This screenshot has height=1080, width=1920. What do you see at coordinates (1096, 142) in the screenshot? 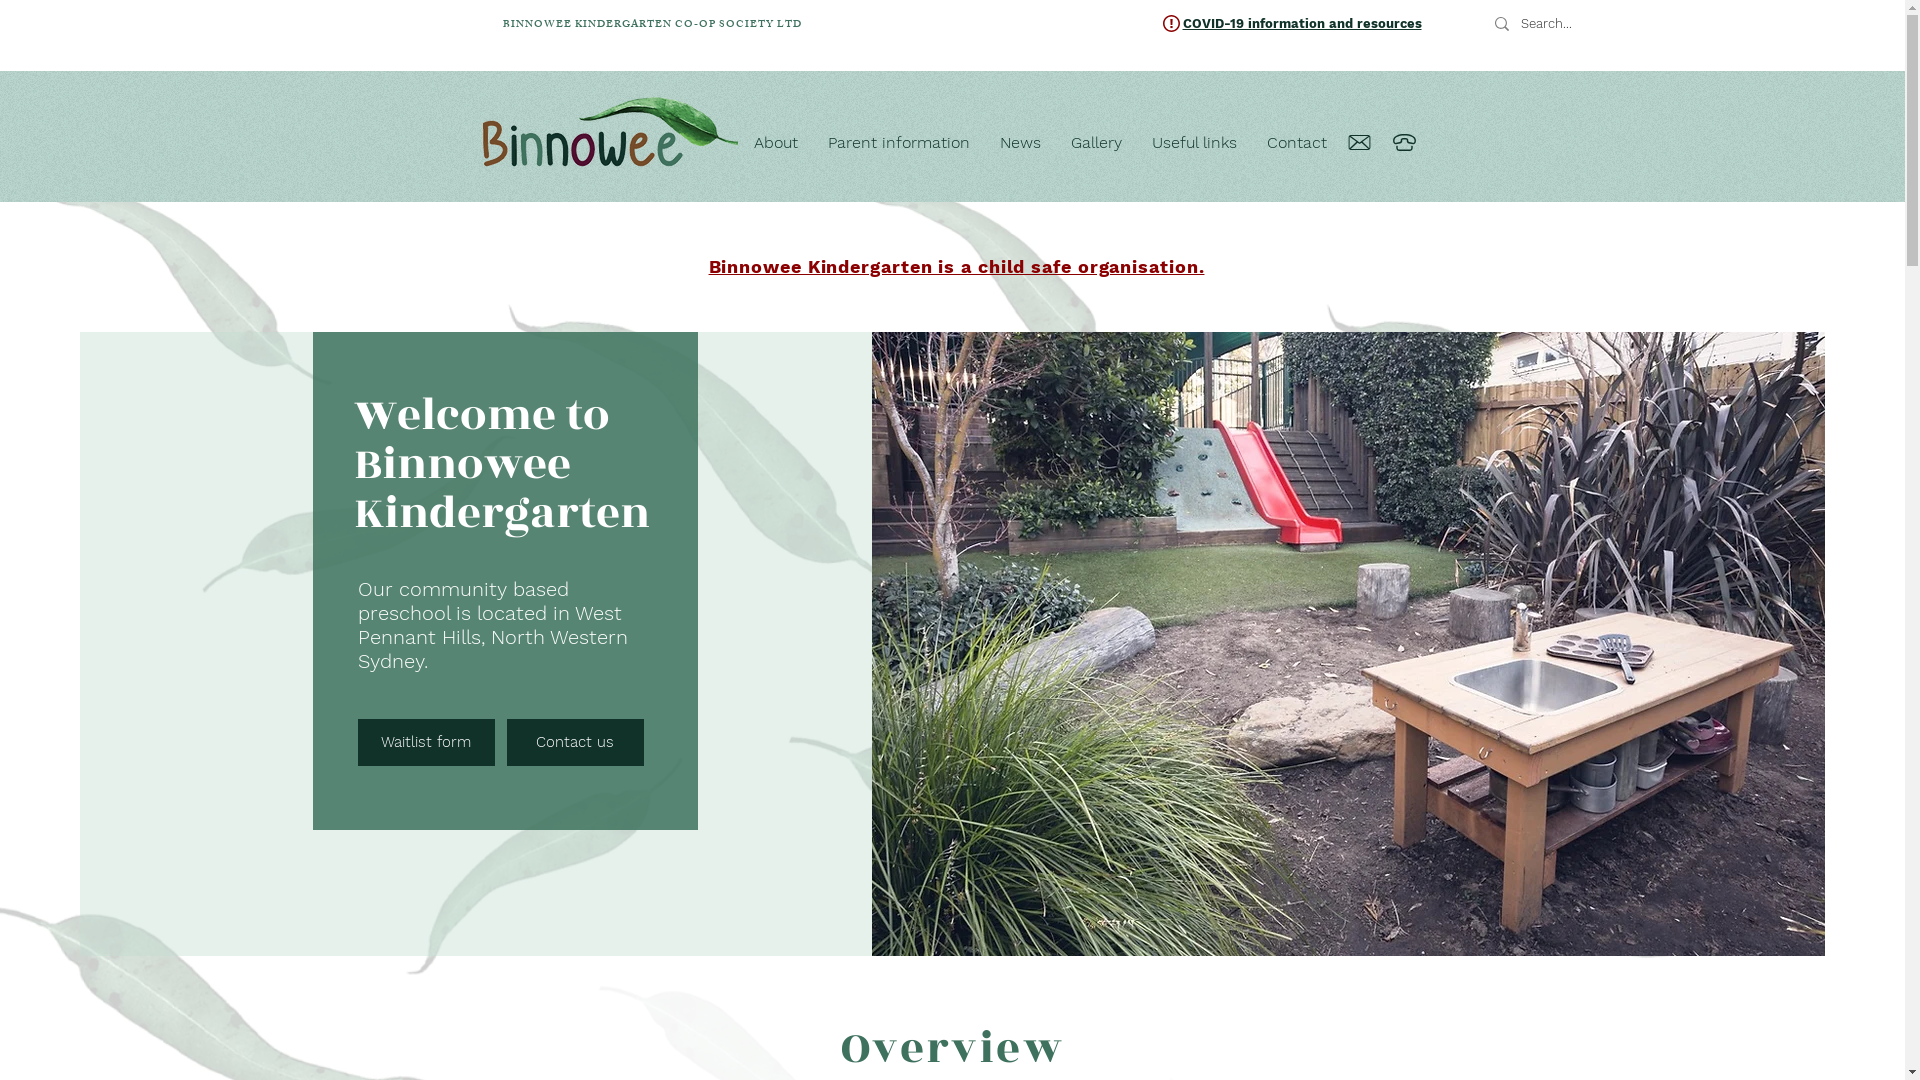
I see `Gallery` at bounding box center [1096, 142].